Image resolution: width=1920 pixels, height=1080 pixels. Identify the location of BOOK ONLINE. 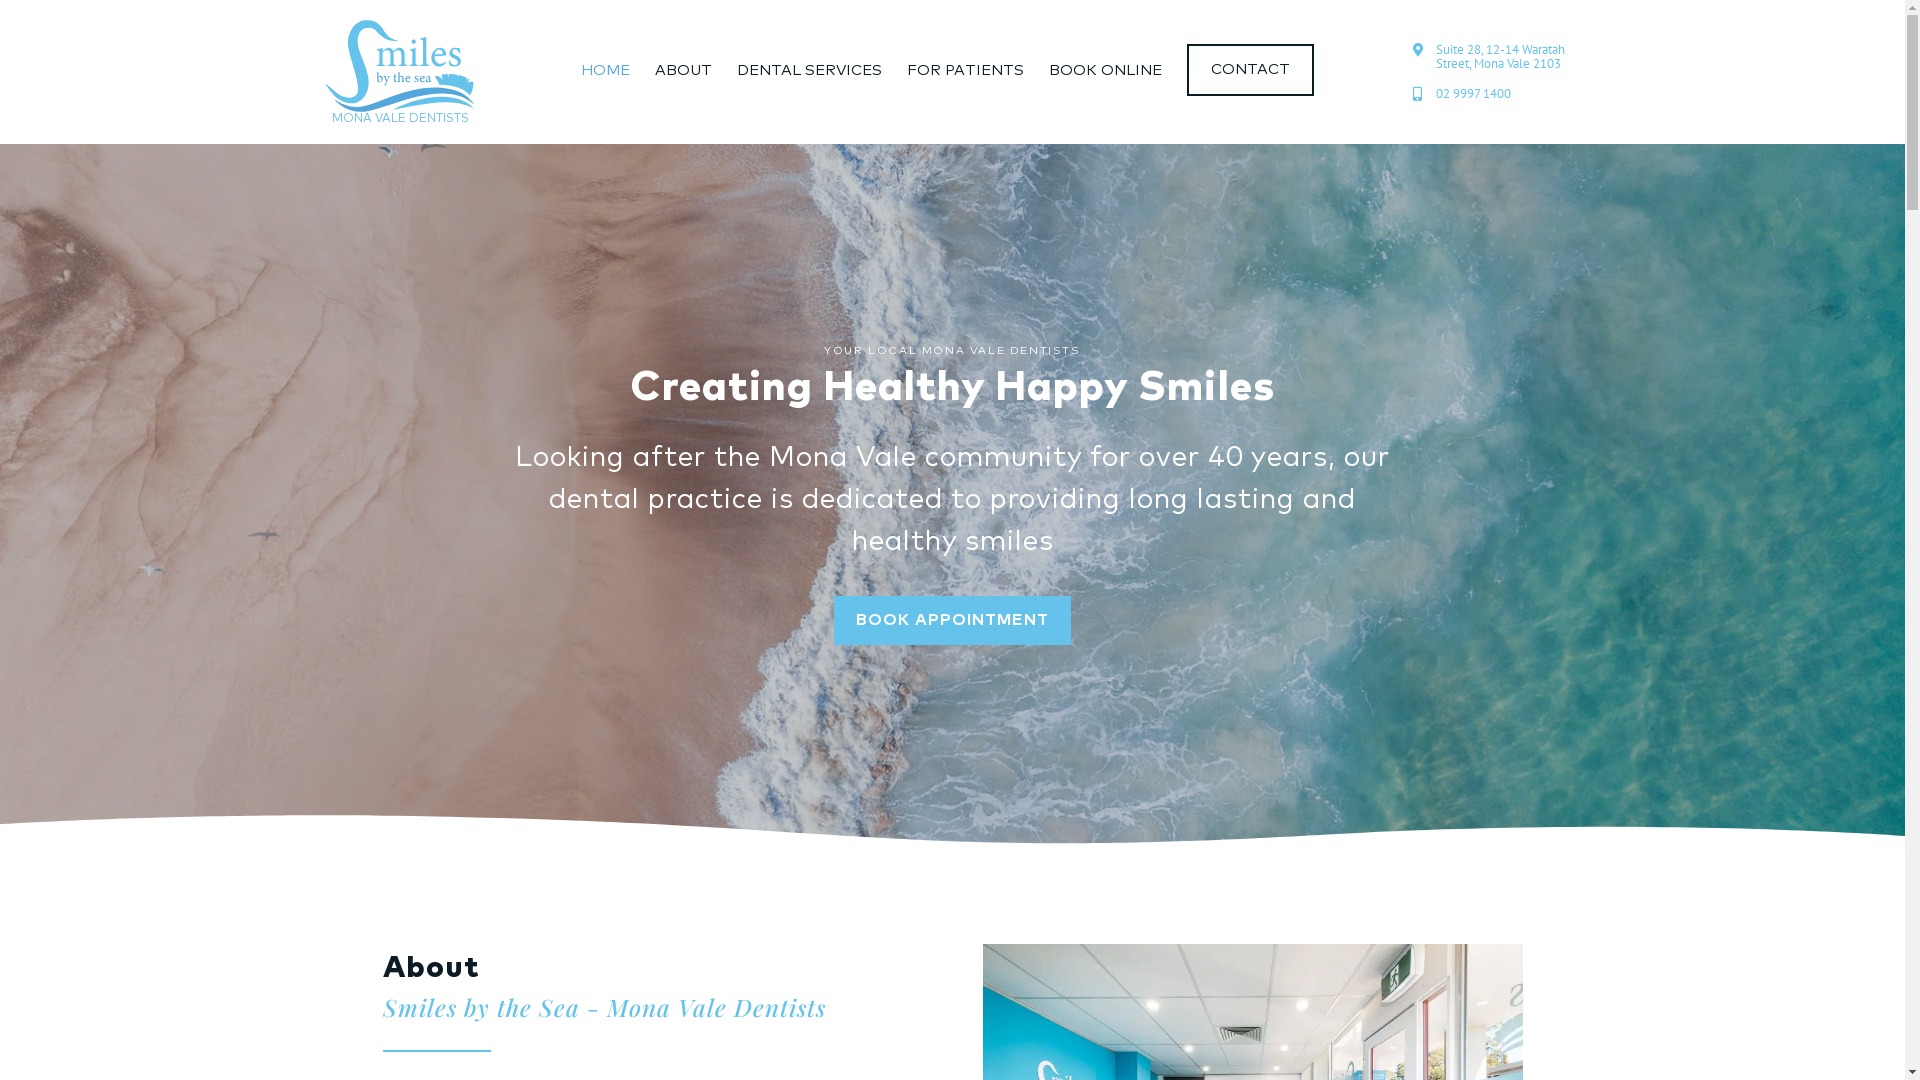
(1106, 70).